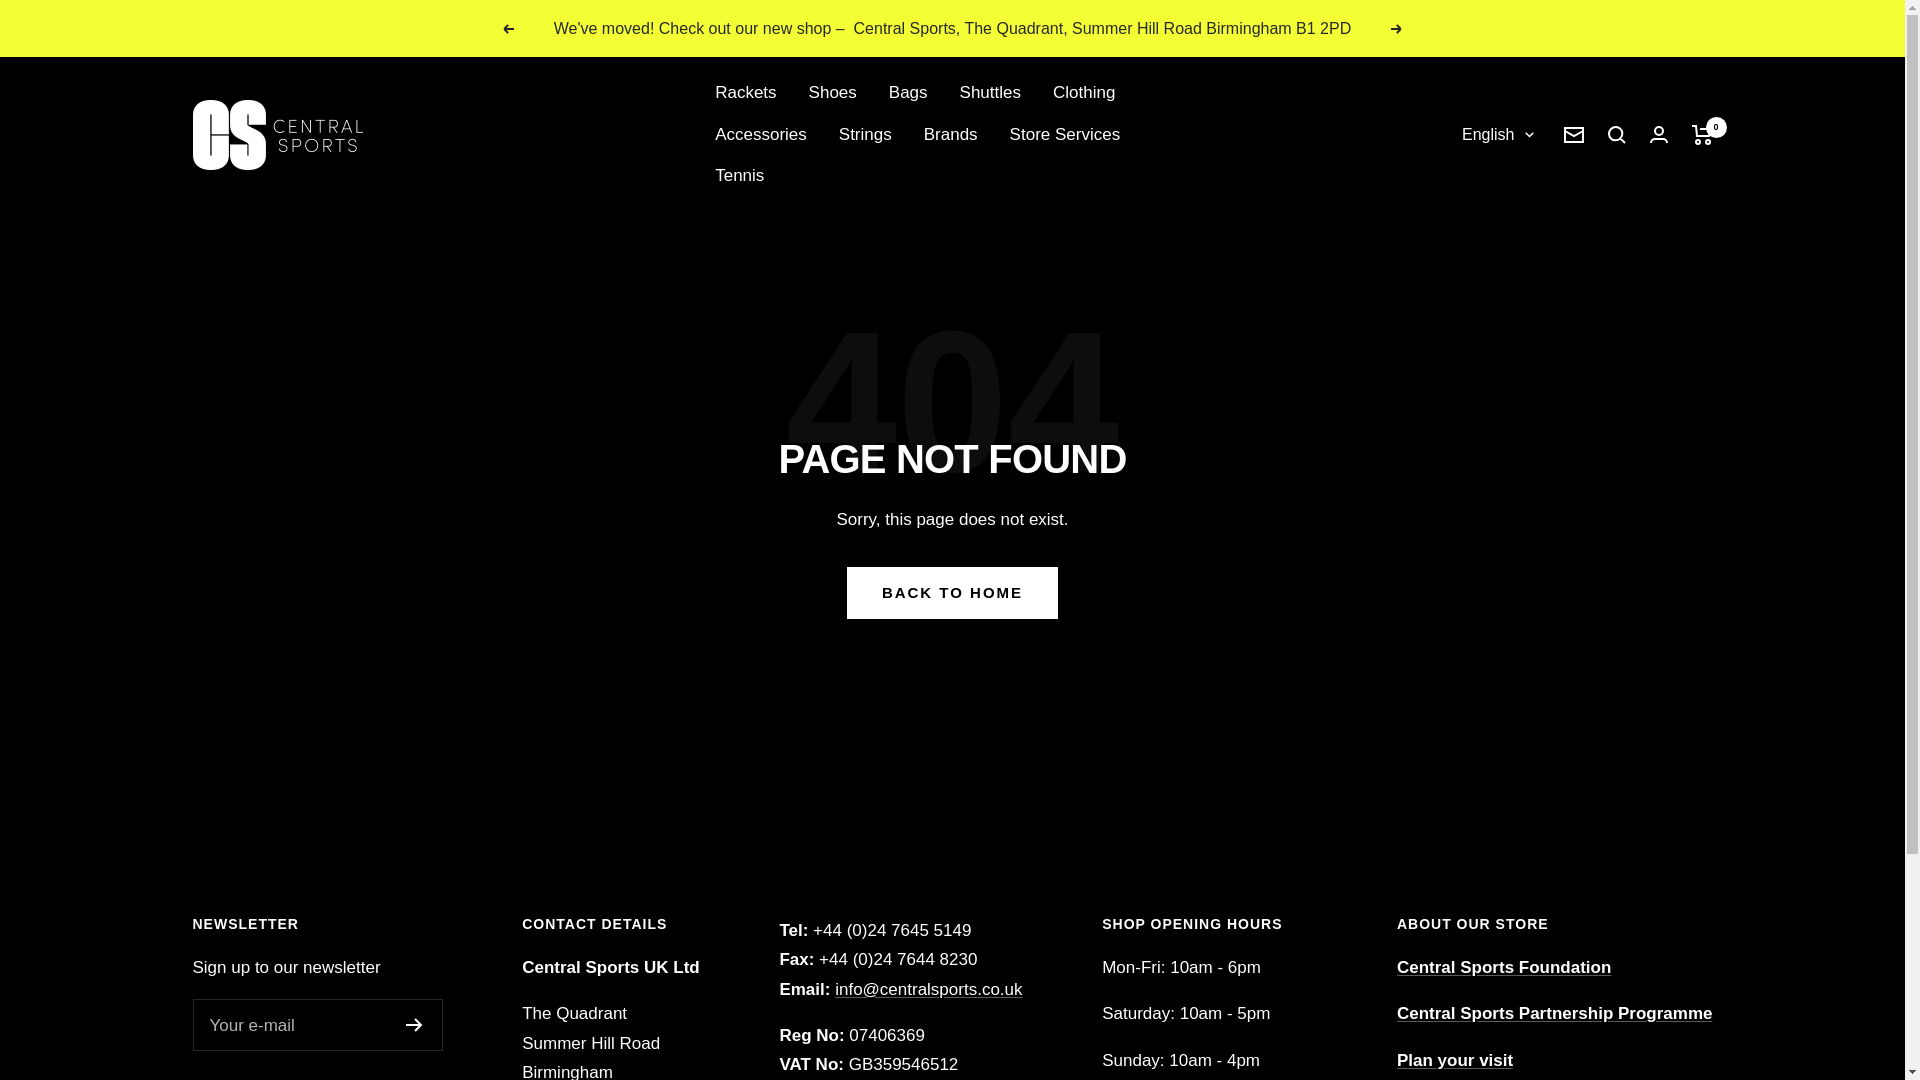 This screenshot has width=1920, height=1080. What do you see at coordinates (950, 134) in the screenshot?
I see `Brands` at bounding box center [950, 134].